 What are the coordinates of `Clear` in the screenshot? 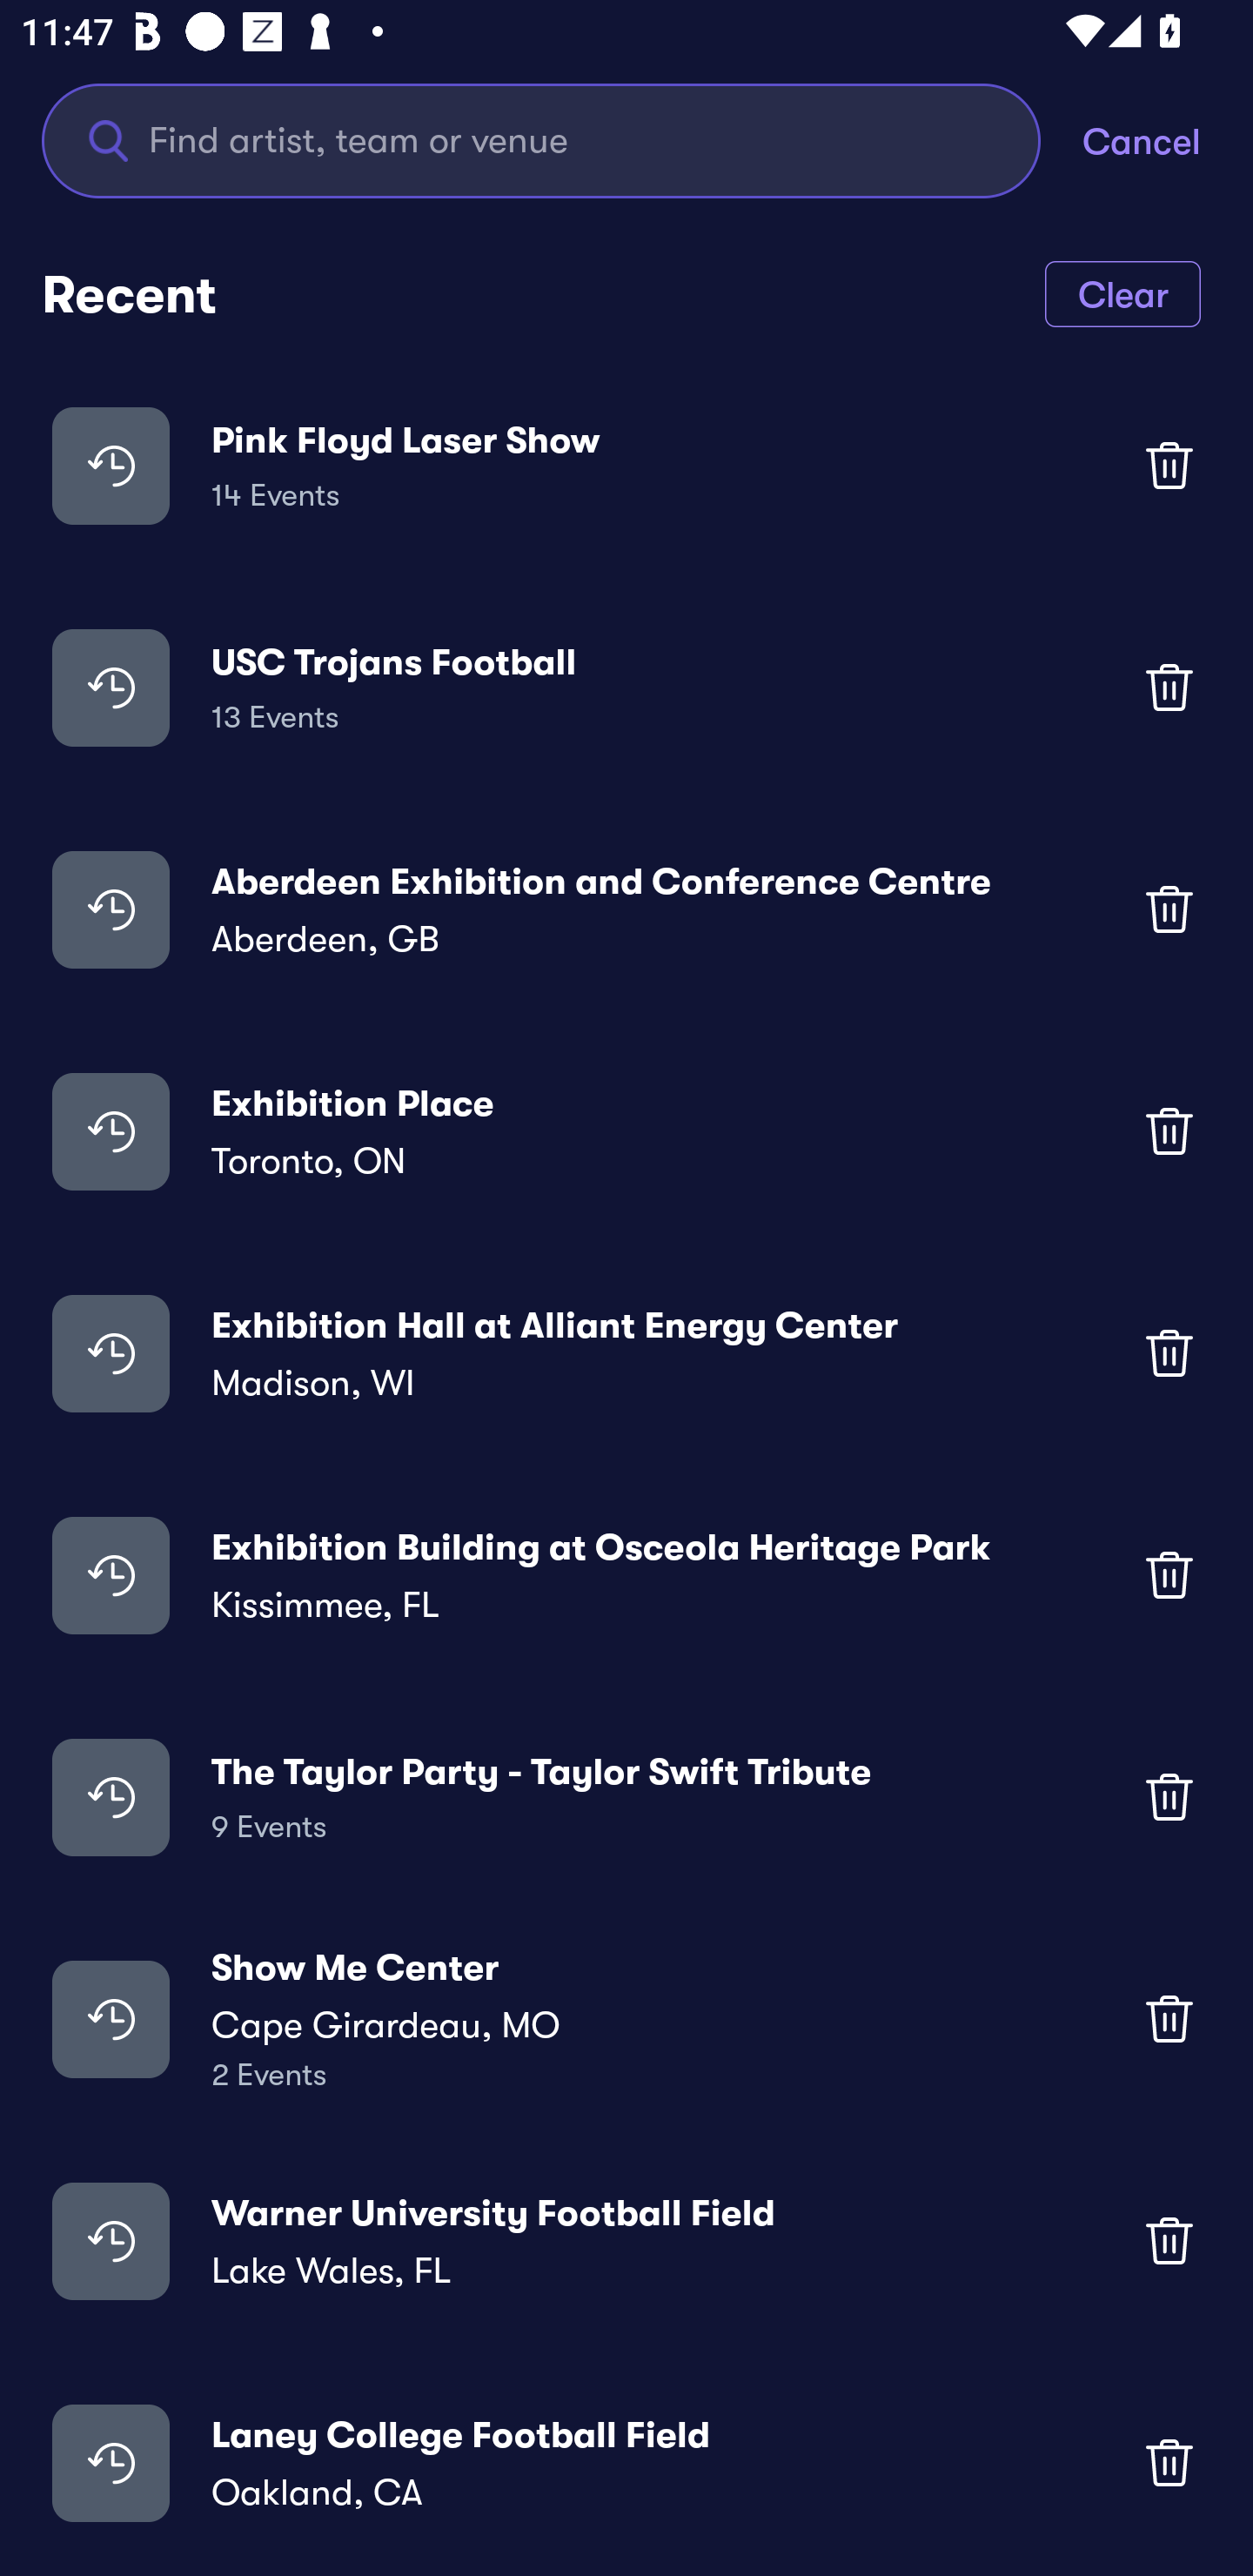 It's located at (1122, 292).